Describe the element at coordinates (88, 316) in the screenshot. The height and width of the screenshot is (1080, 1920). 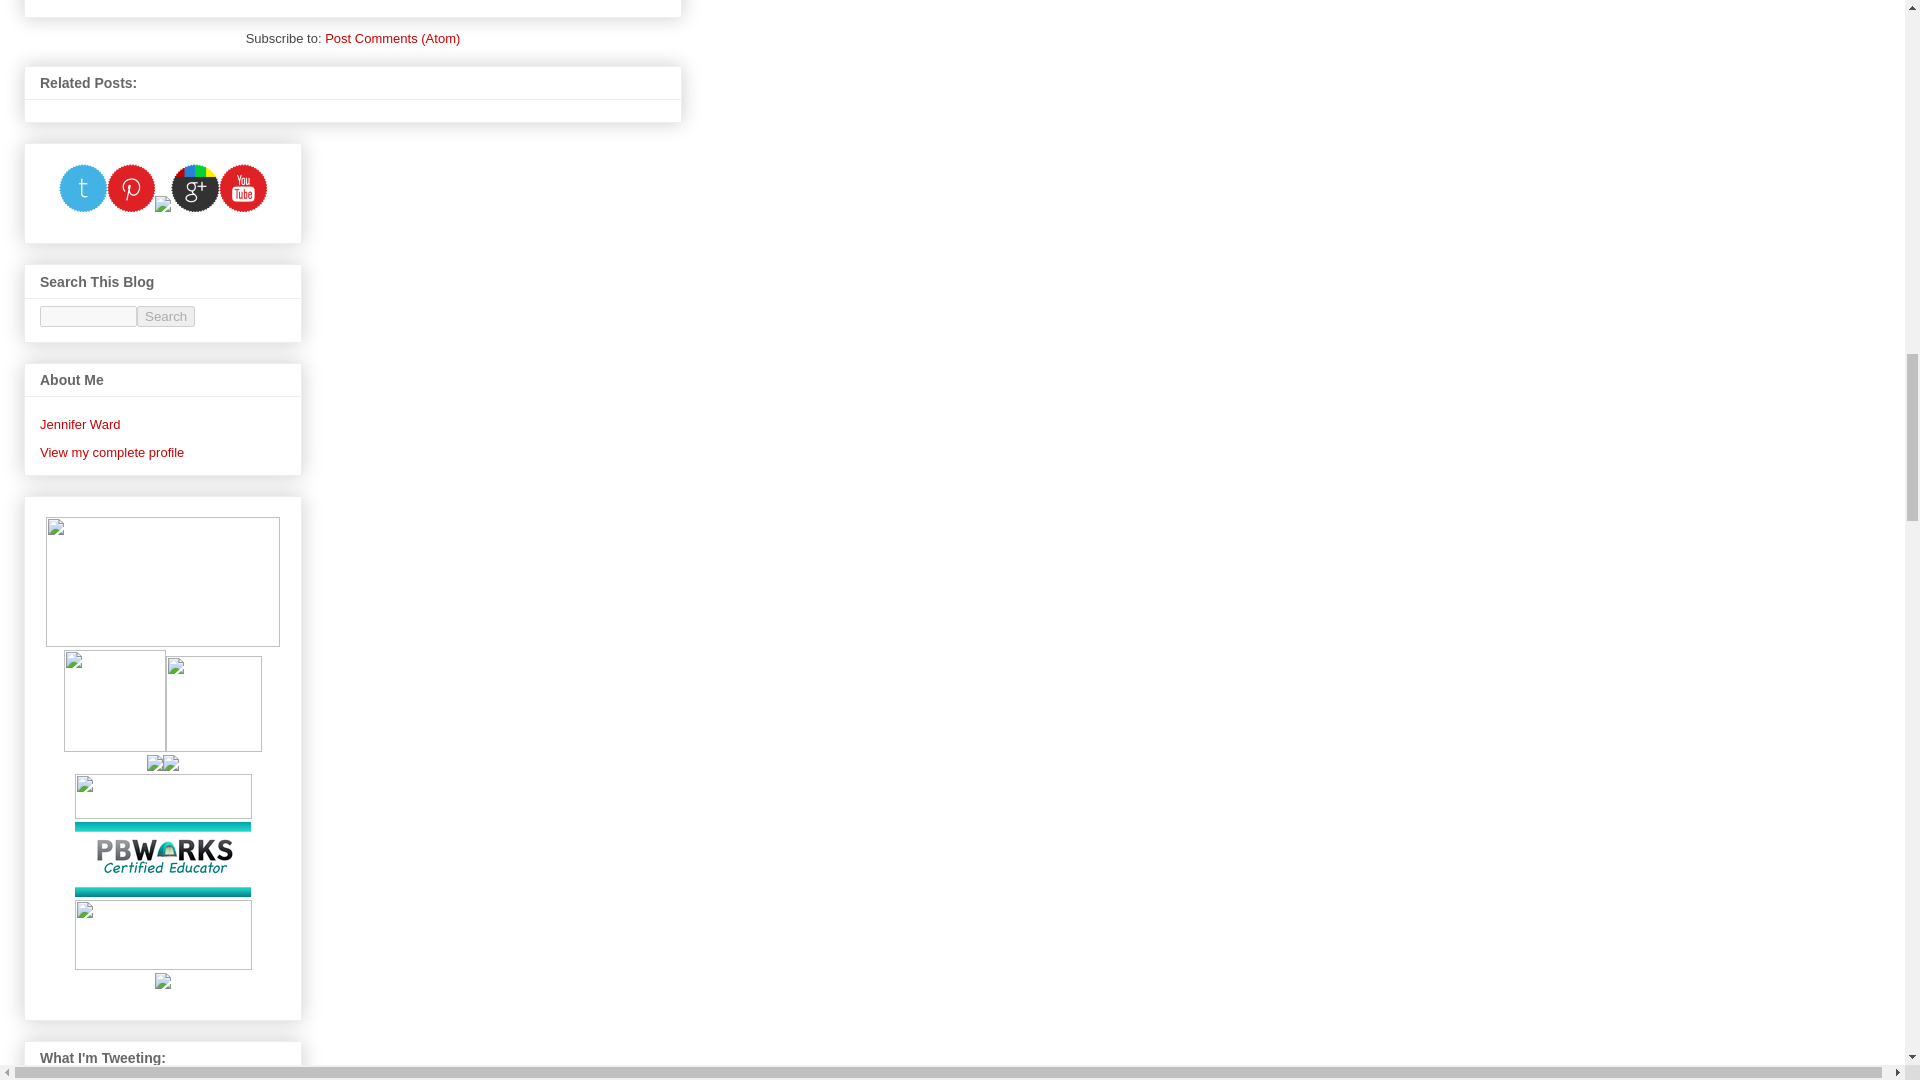
I see `search` at that location.